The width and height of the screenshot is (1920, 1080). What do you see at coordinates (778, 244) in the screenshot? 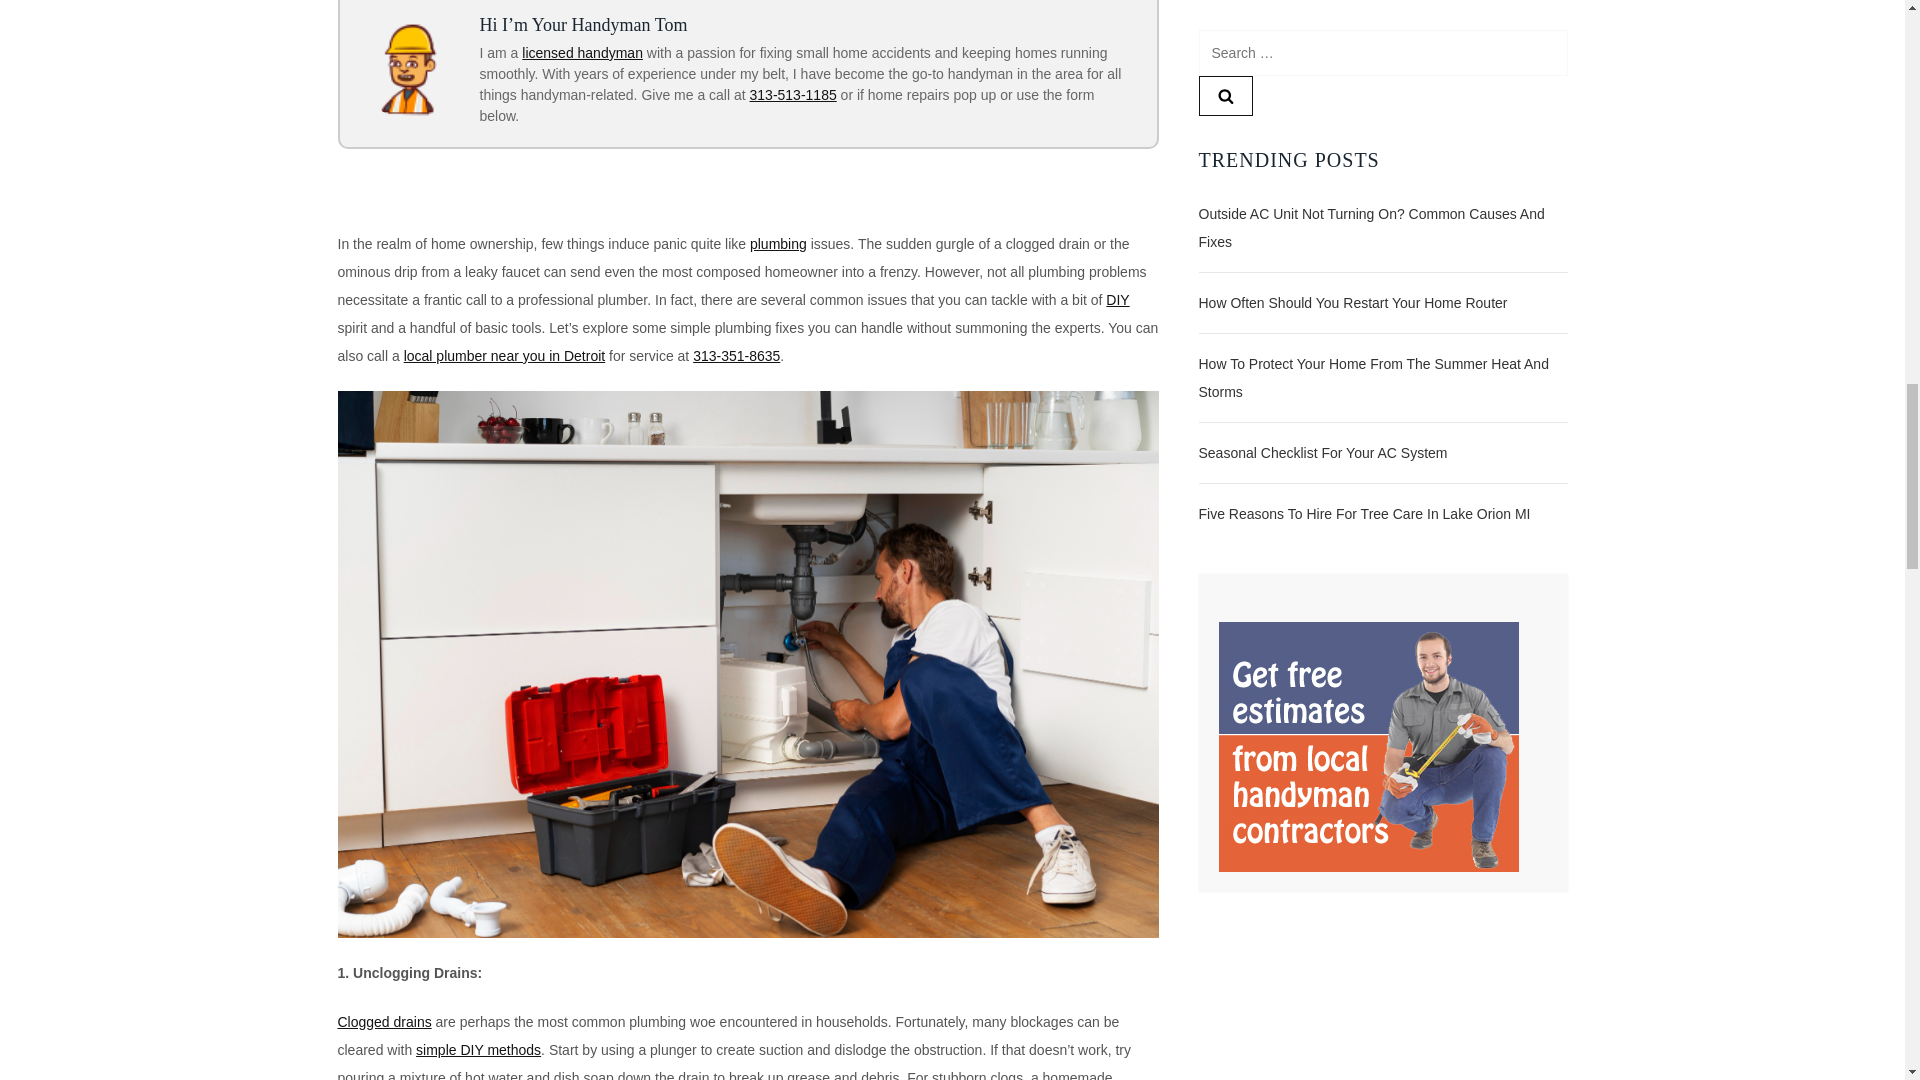
I see `plumbing` at bounding box center [778, 244].